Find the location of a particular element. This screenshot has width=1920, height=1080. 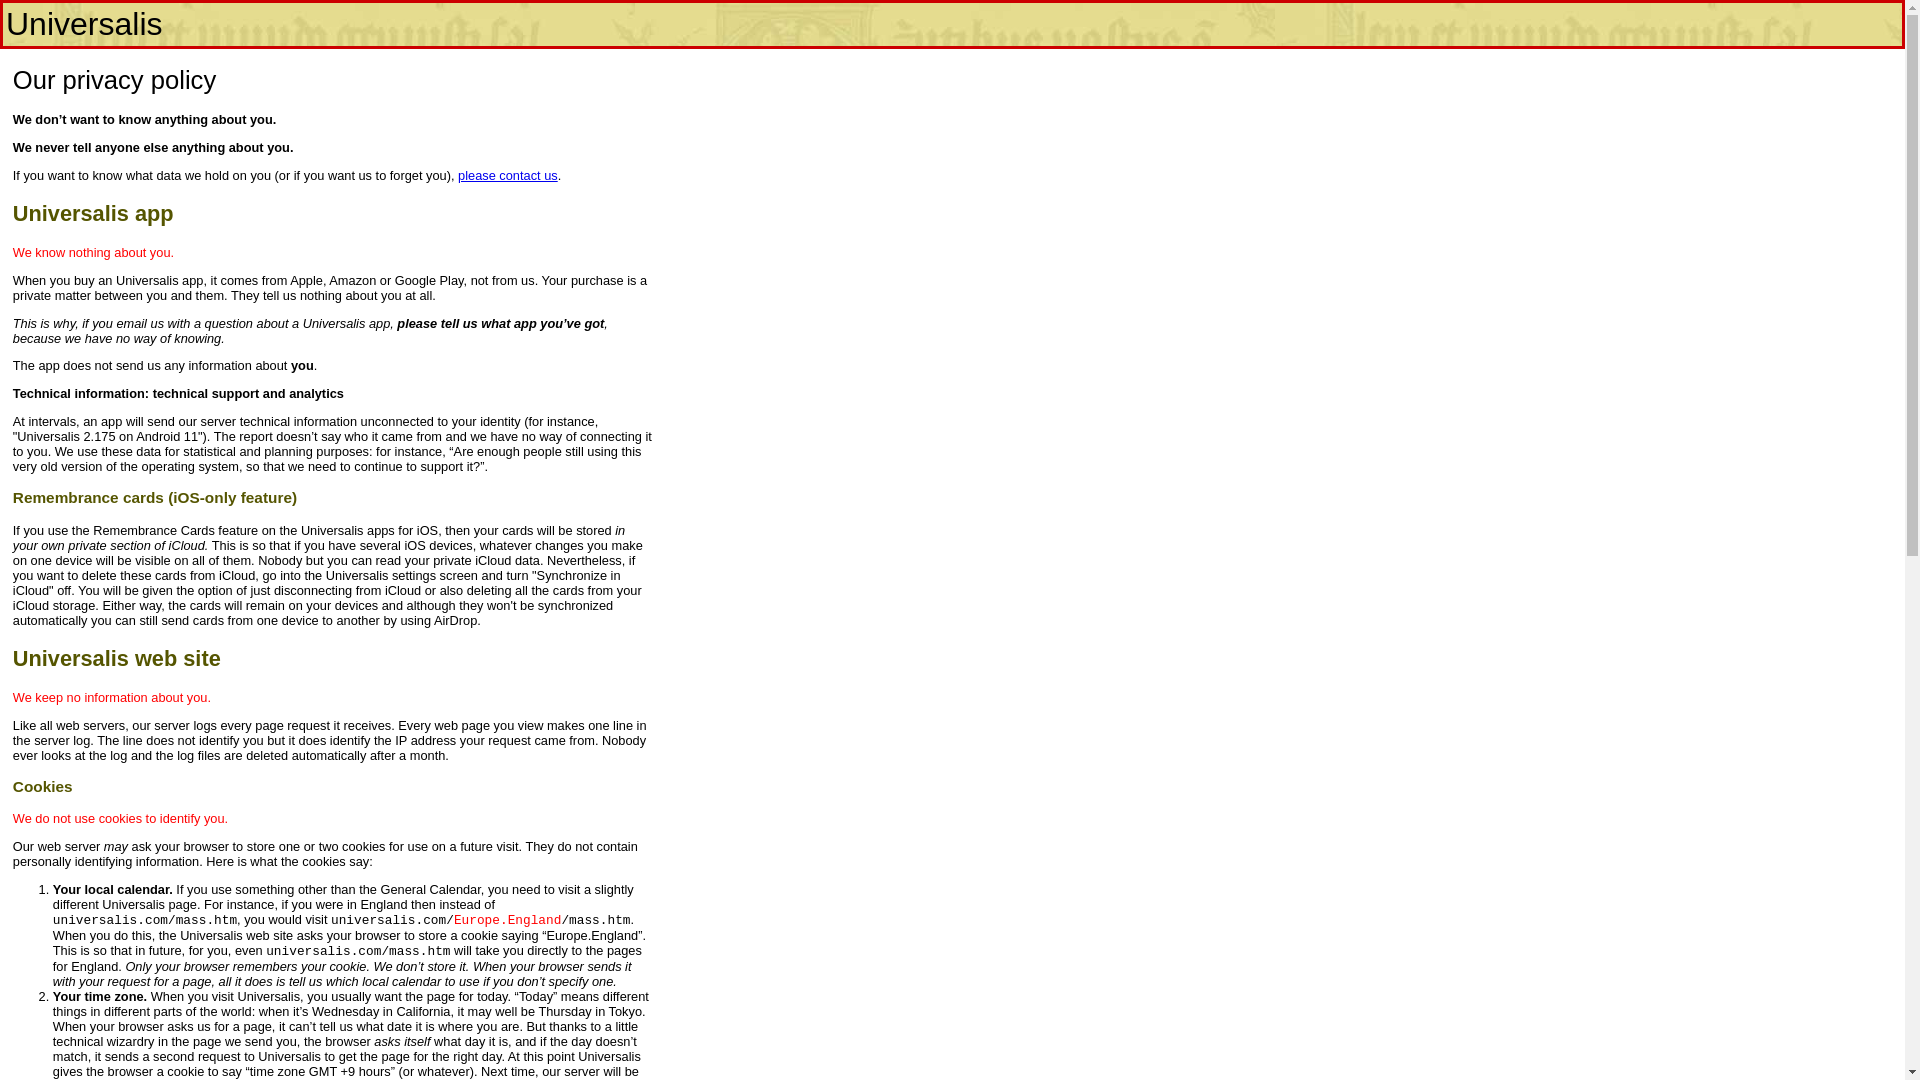

please contact us is located at coordinates (508, 175).